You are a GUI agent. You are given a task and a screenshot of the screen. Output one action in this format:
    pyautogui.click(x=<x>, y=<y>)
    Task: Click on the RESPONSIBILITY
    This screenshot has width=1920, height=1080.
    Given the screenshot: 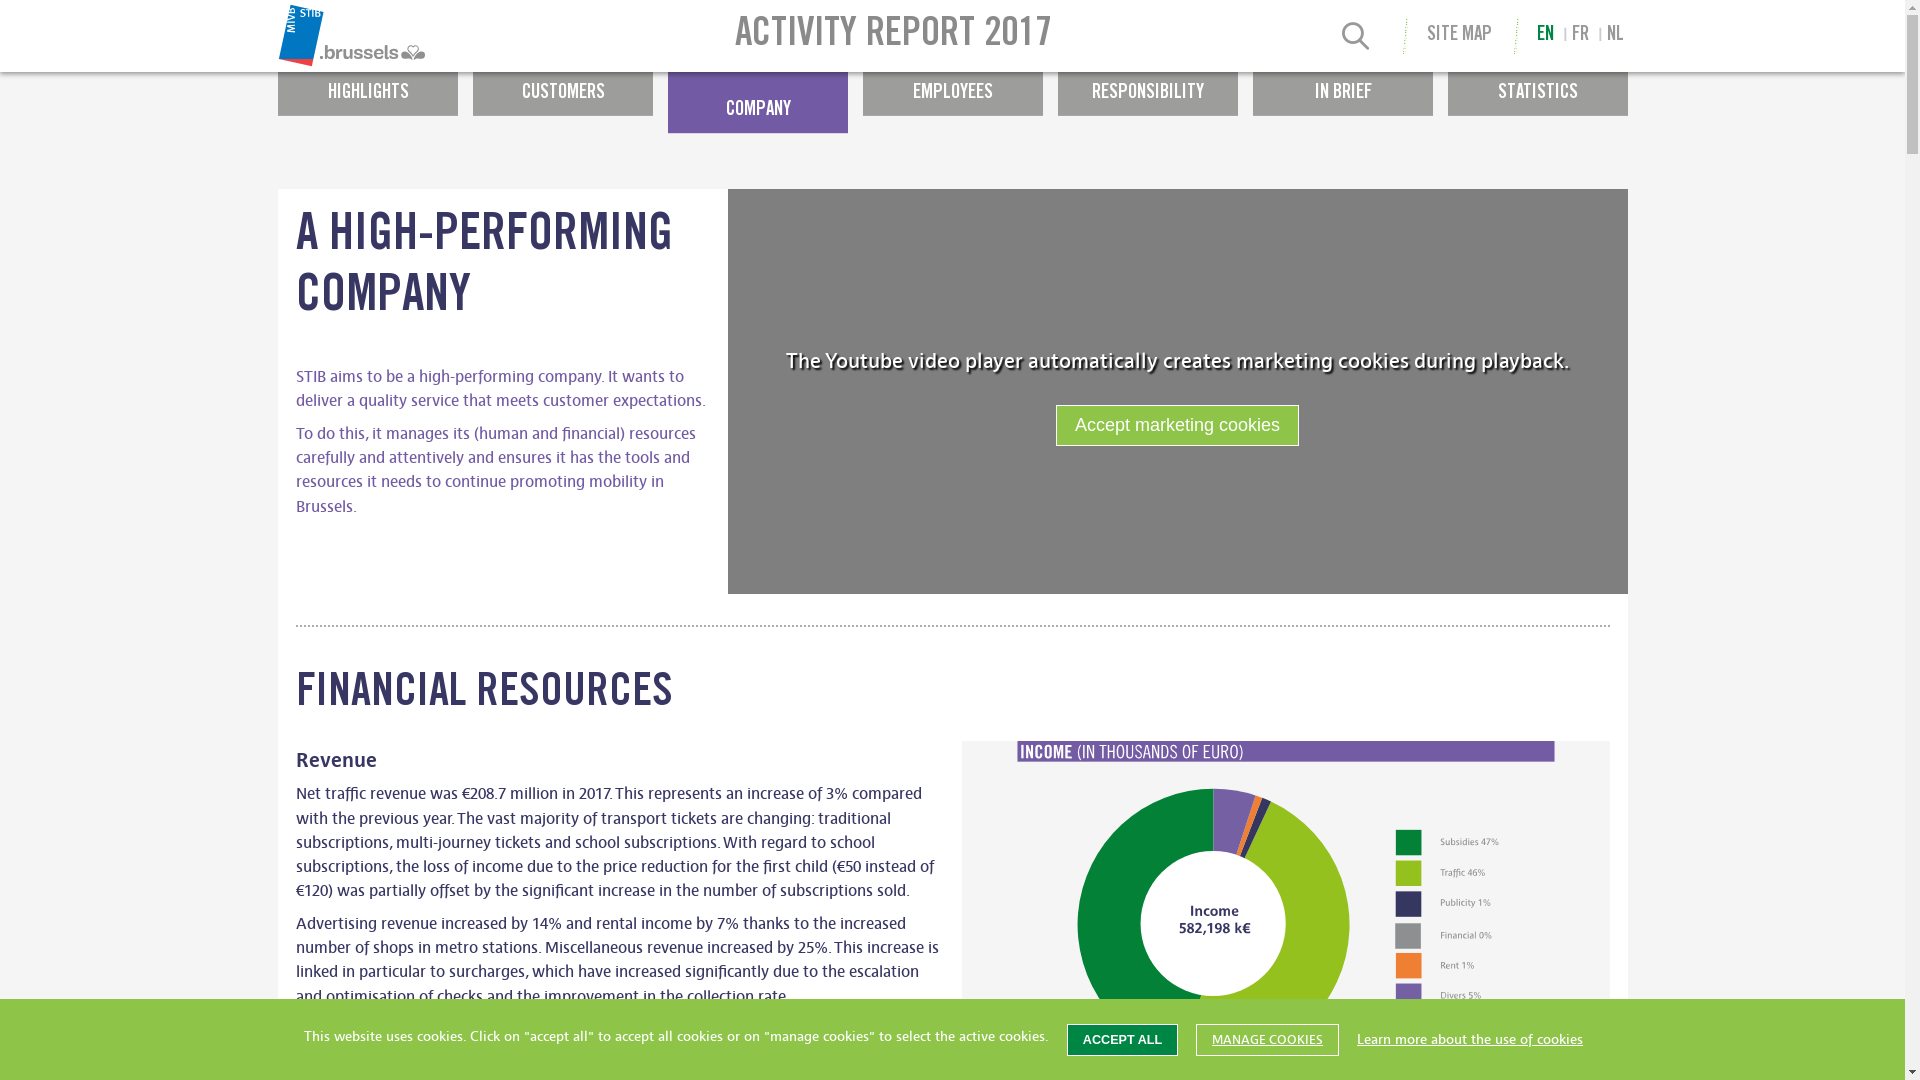 What is the action you would take?
    pyautogui.click(x=1148, y=84)
    